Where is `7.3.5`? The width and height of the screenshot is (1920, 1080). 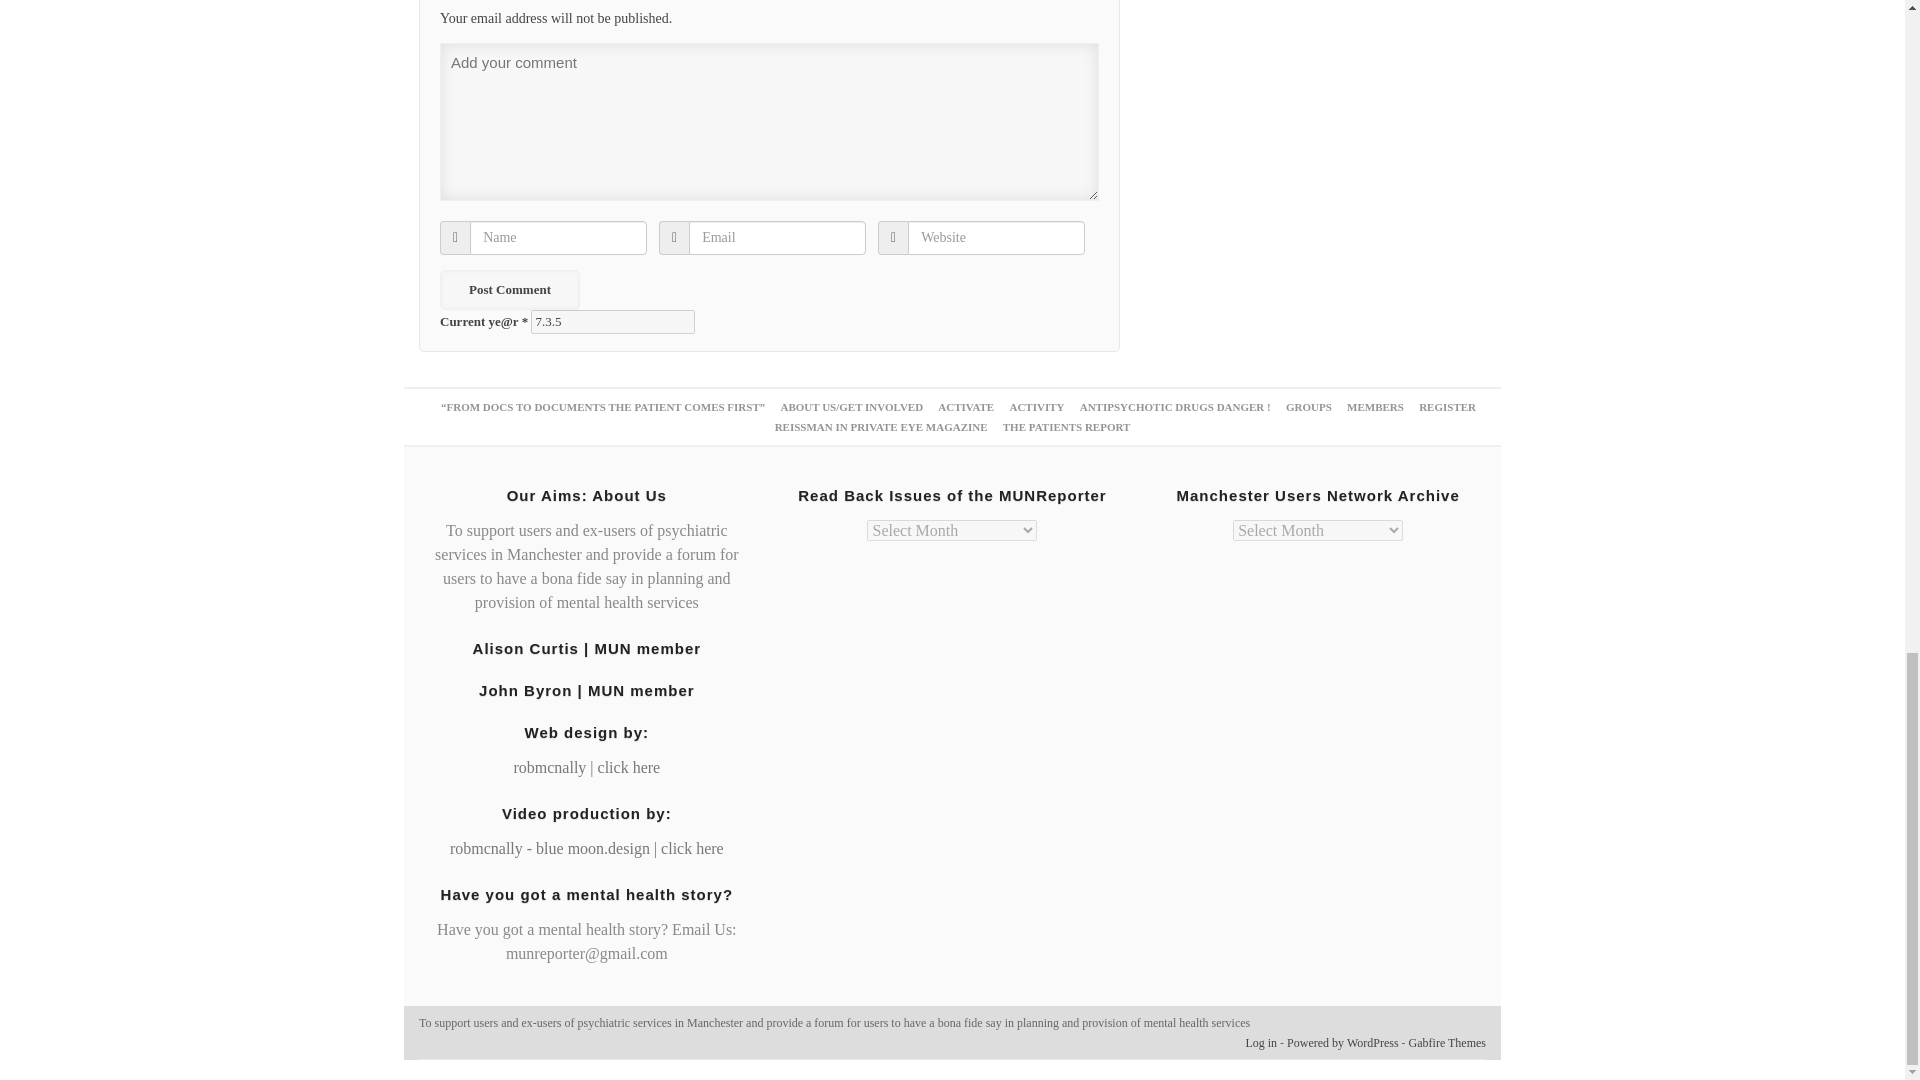 7.3.5 is located at coordinates (613, 321).